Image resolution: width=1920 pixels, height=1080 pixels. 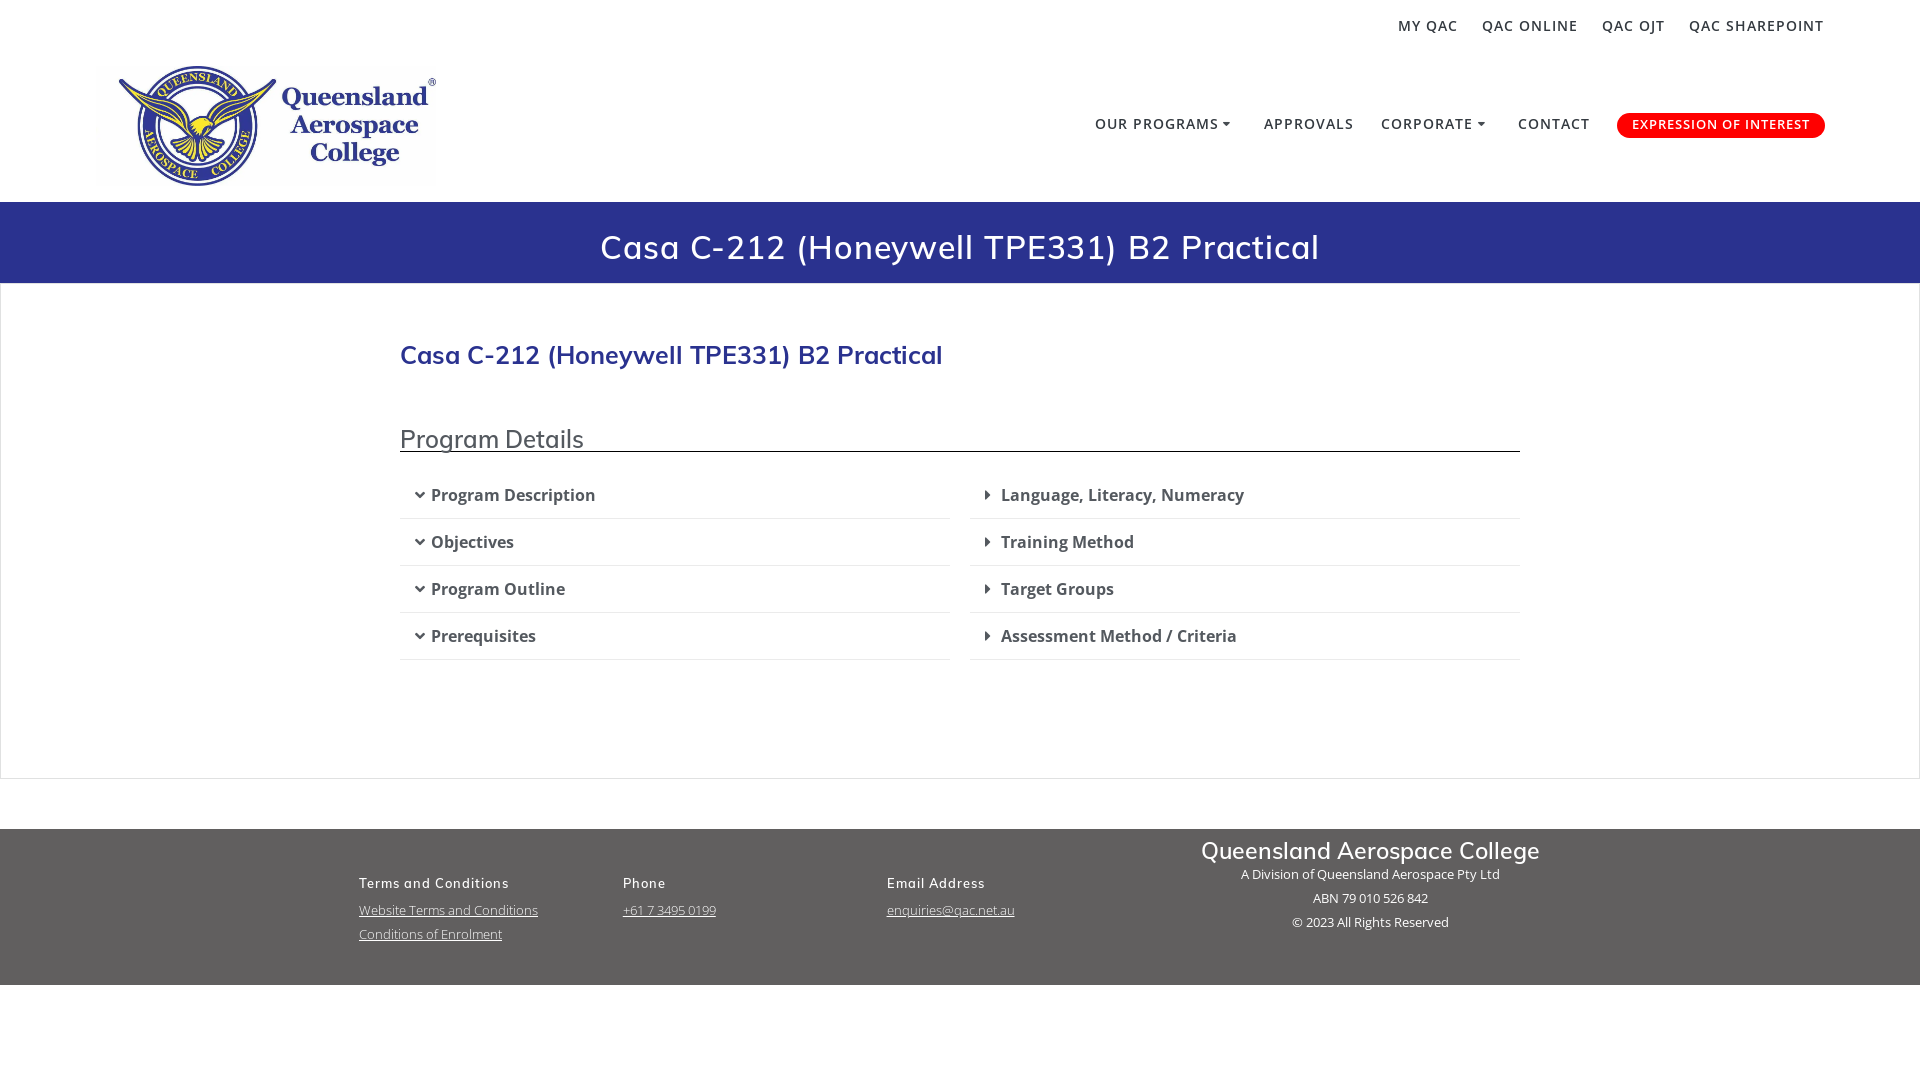 What do you see at coordinates (1166, 126) in the screenshot?
I see `OUR PROGRAMS` at bounding box center [1166, 126].